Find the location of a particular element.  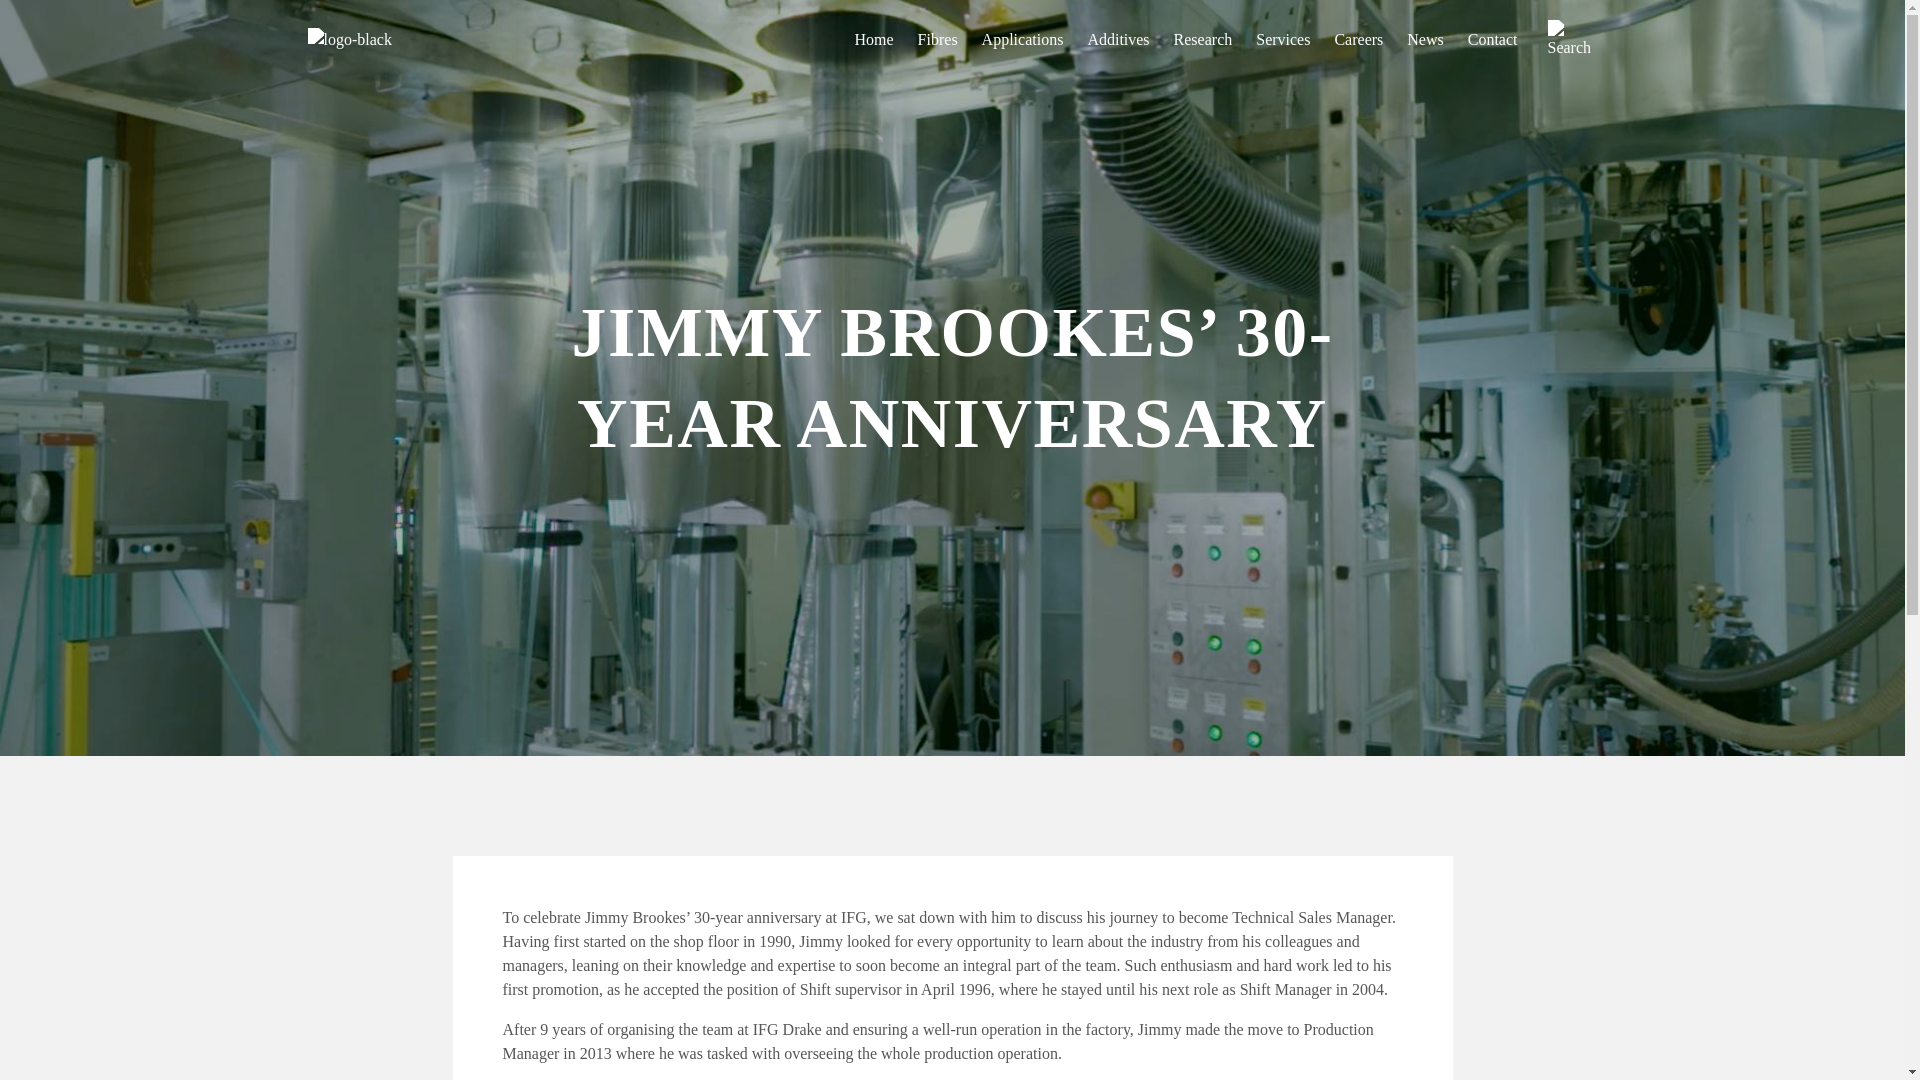

Applications is located at coordinates (1022, 40).